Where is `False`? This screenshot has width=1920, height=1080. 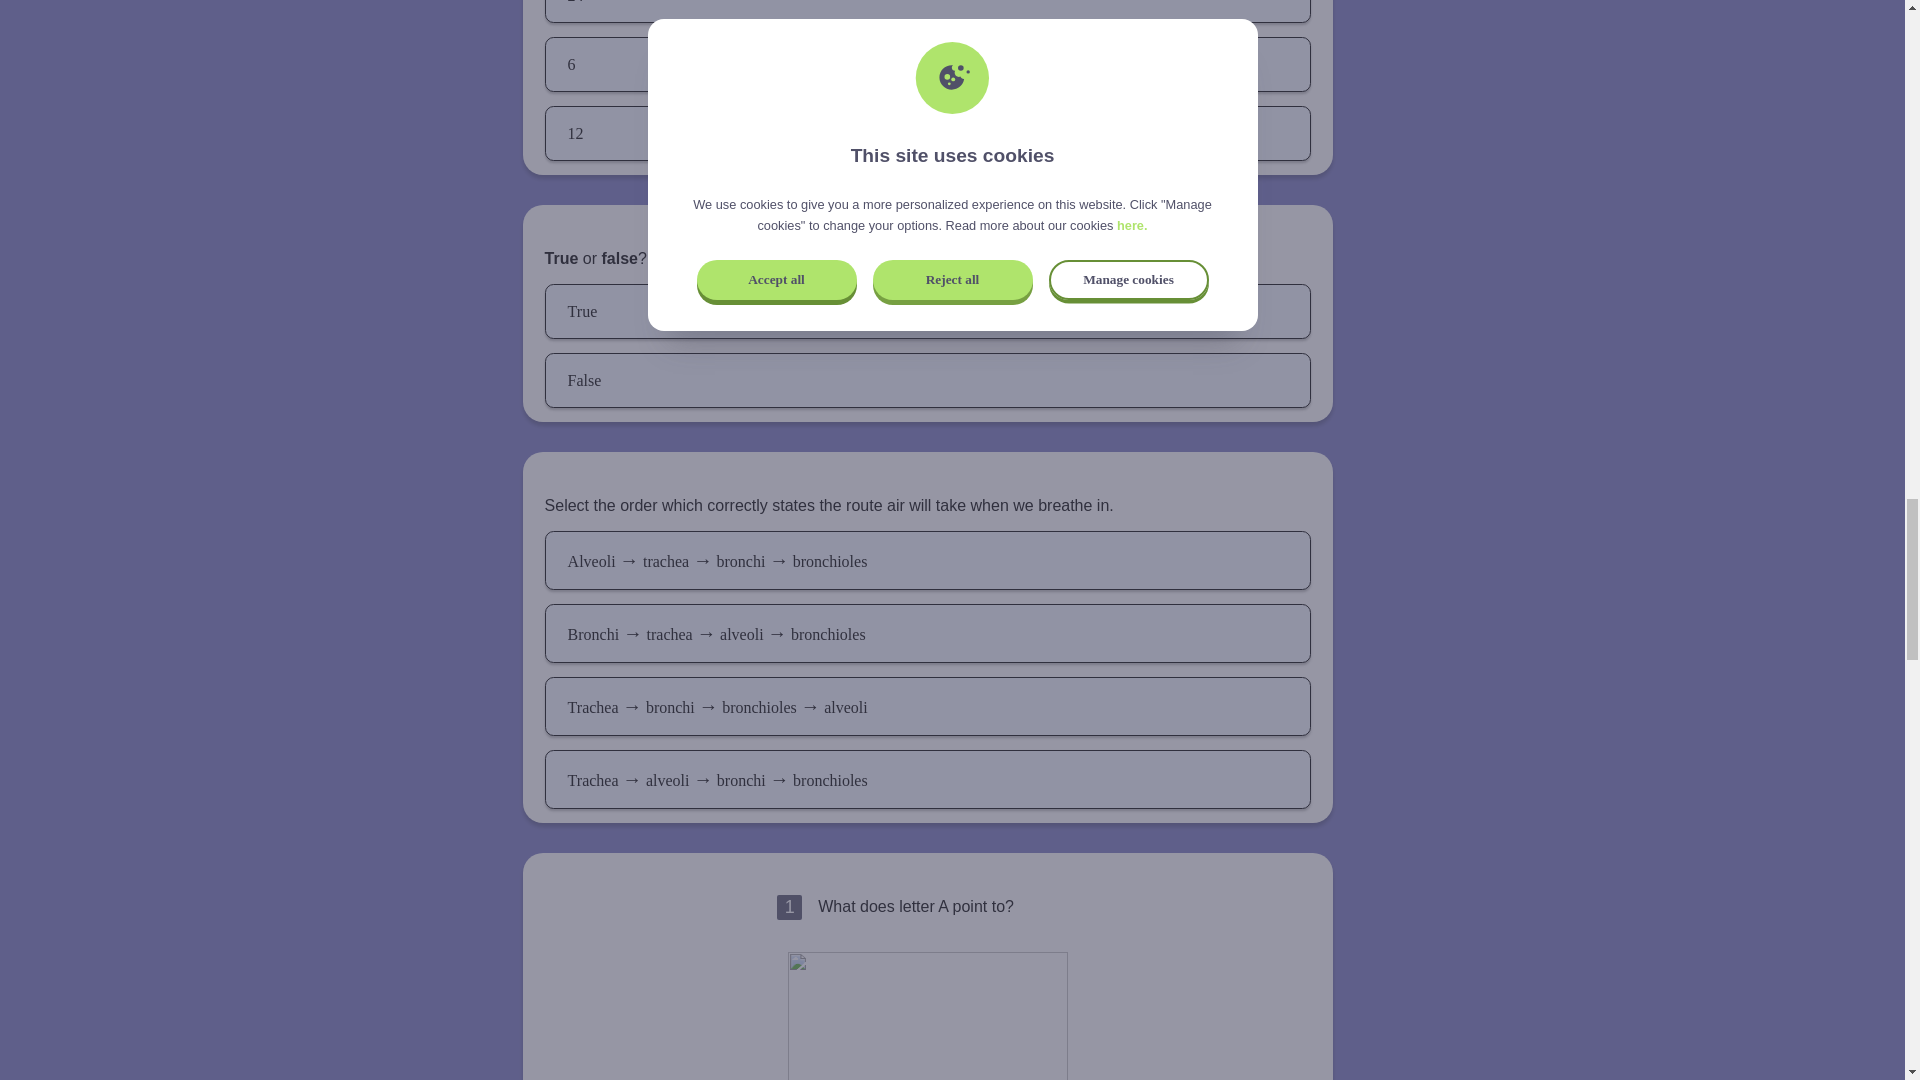 False is located at coordinates (928, 380).